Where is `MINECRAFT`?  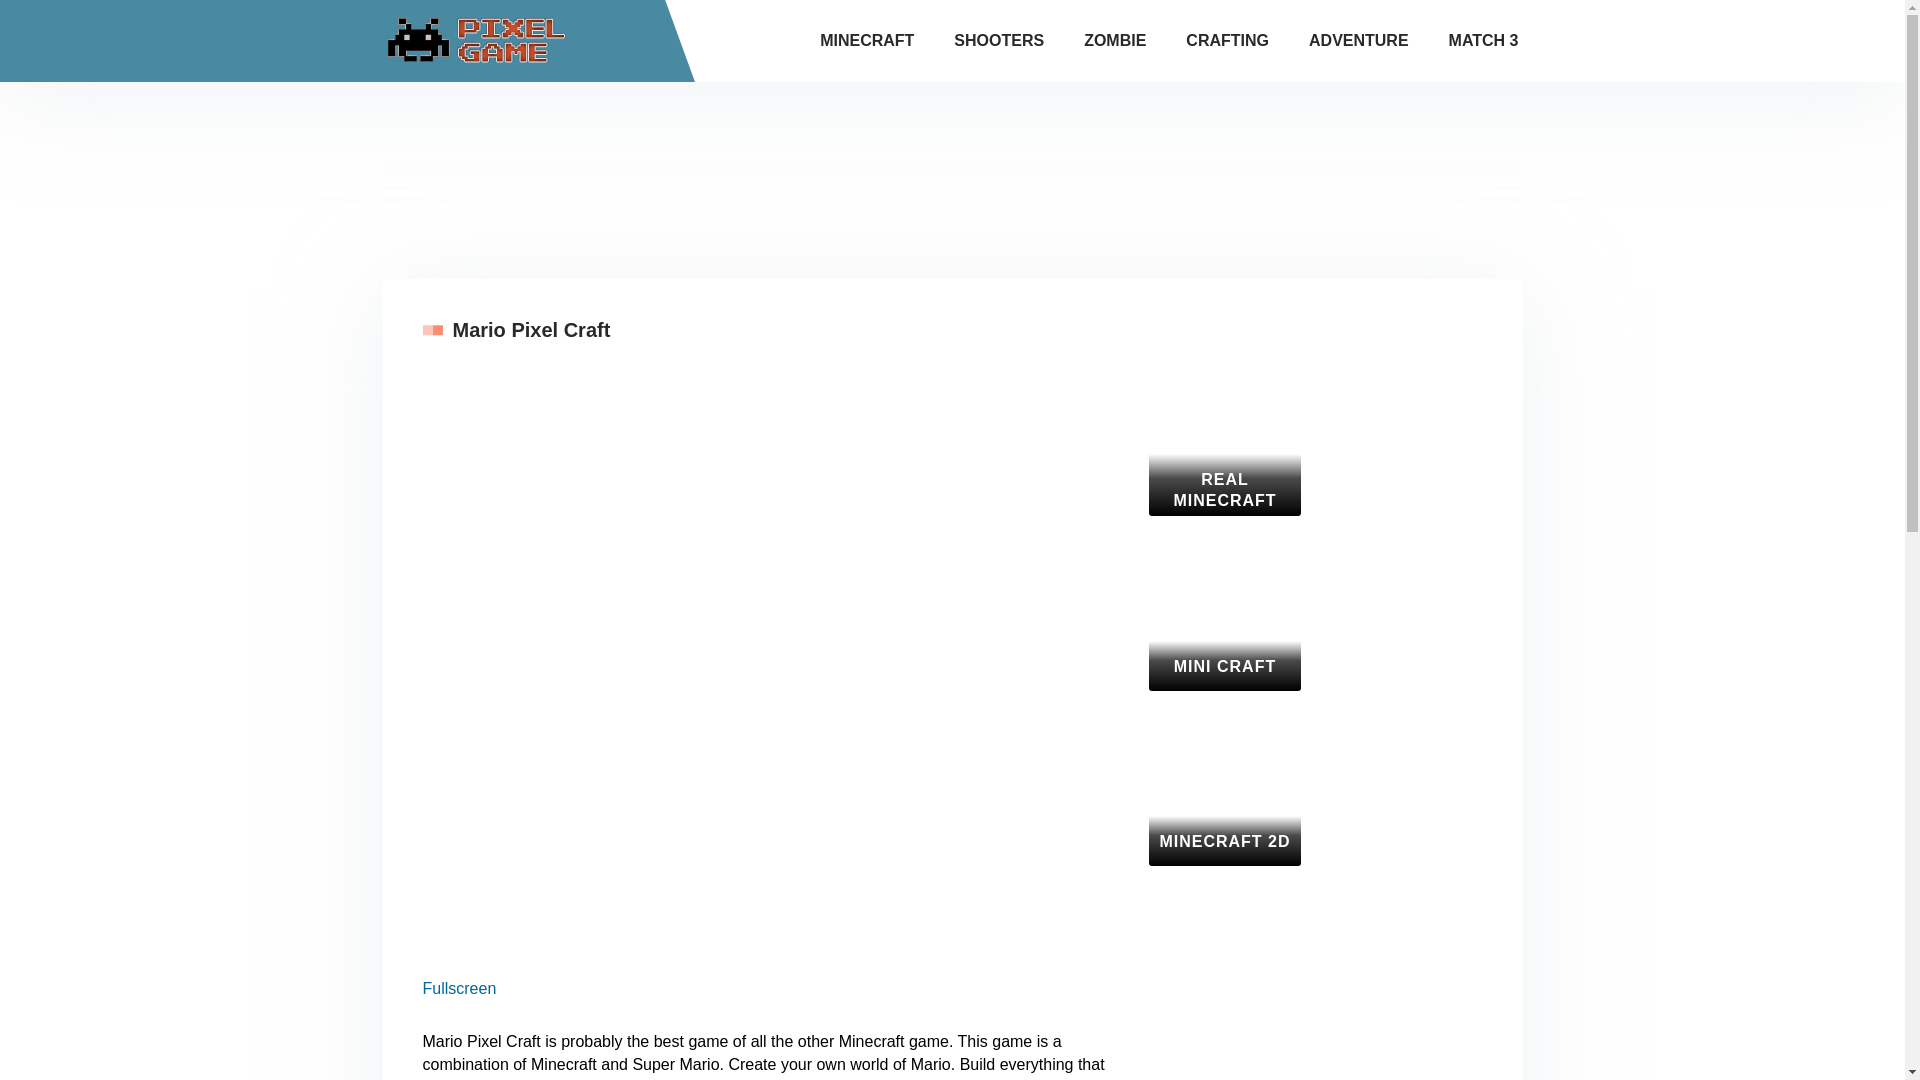 MINECRAFT is located at coordinates (866, 41).